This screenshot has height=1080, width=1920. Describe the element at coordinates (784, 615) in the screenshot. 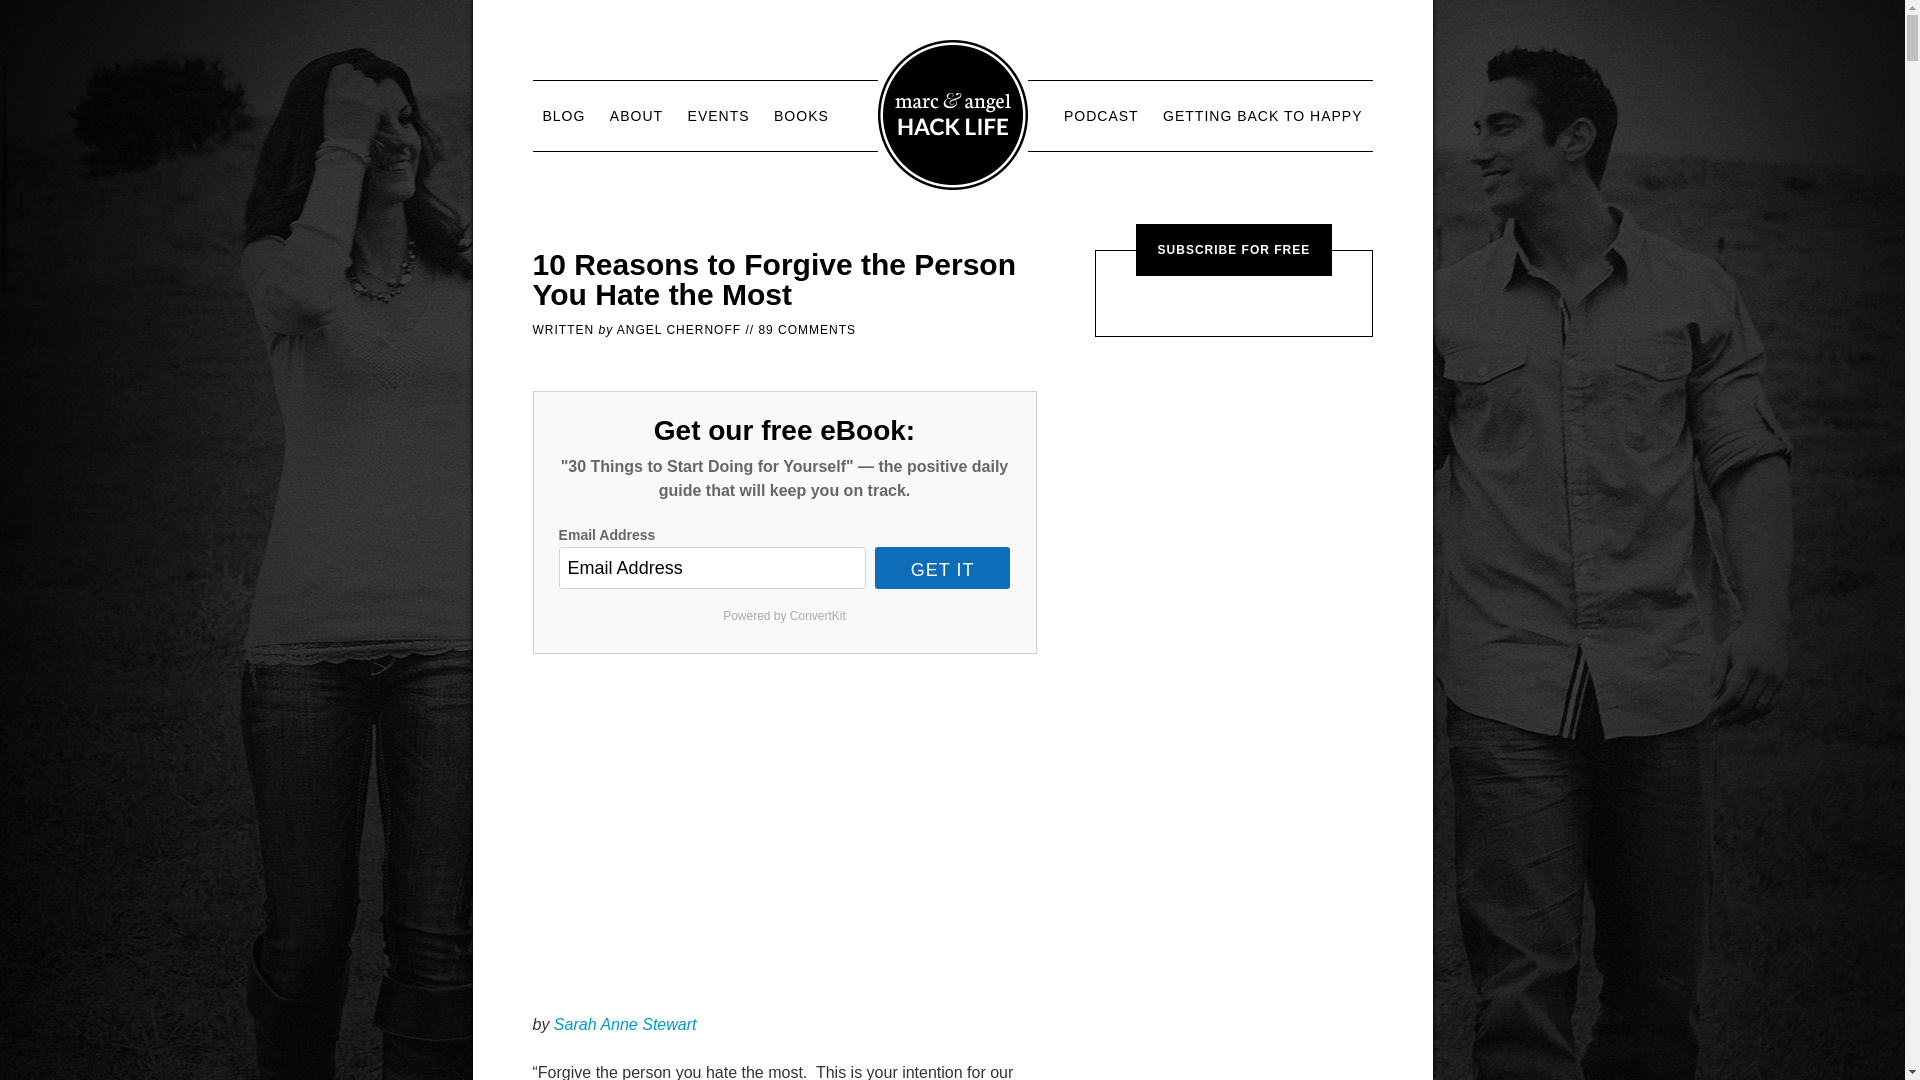

I see `Powered by ConvertKit` at that location.